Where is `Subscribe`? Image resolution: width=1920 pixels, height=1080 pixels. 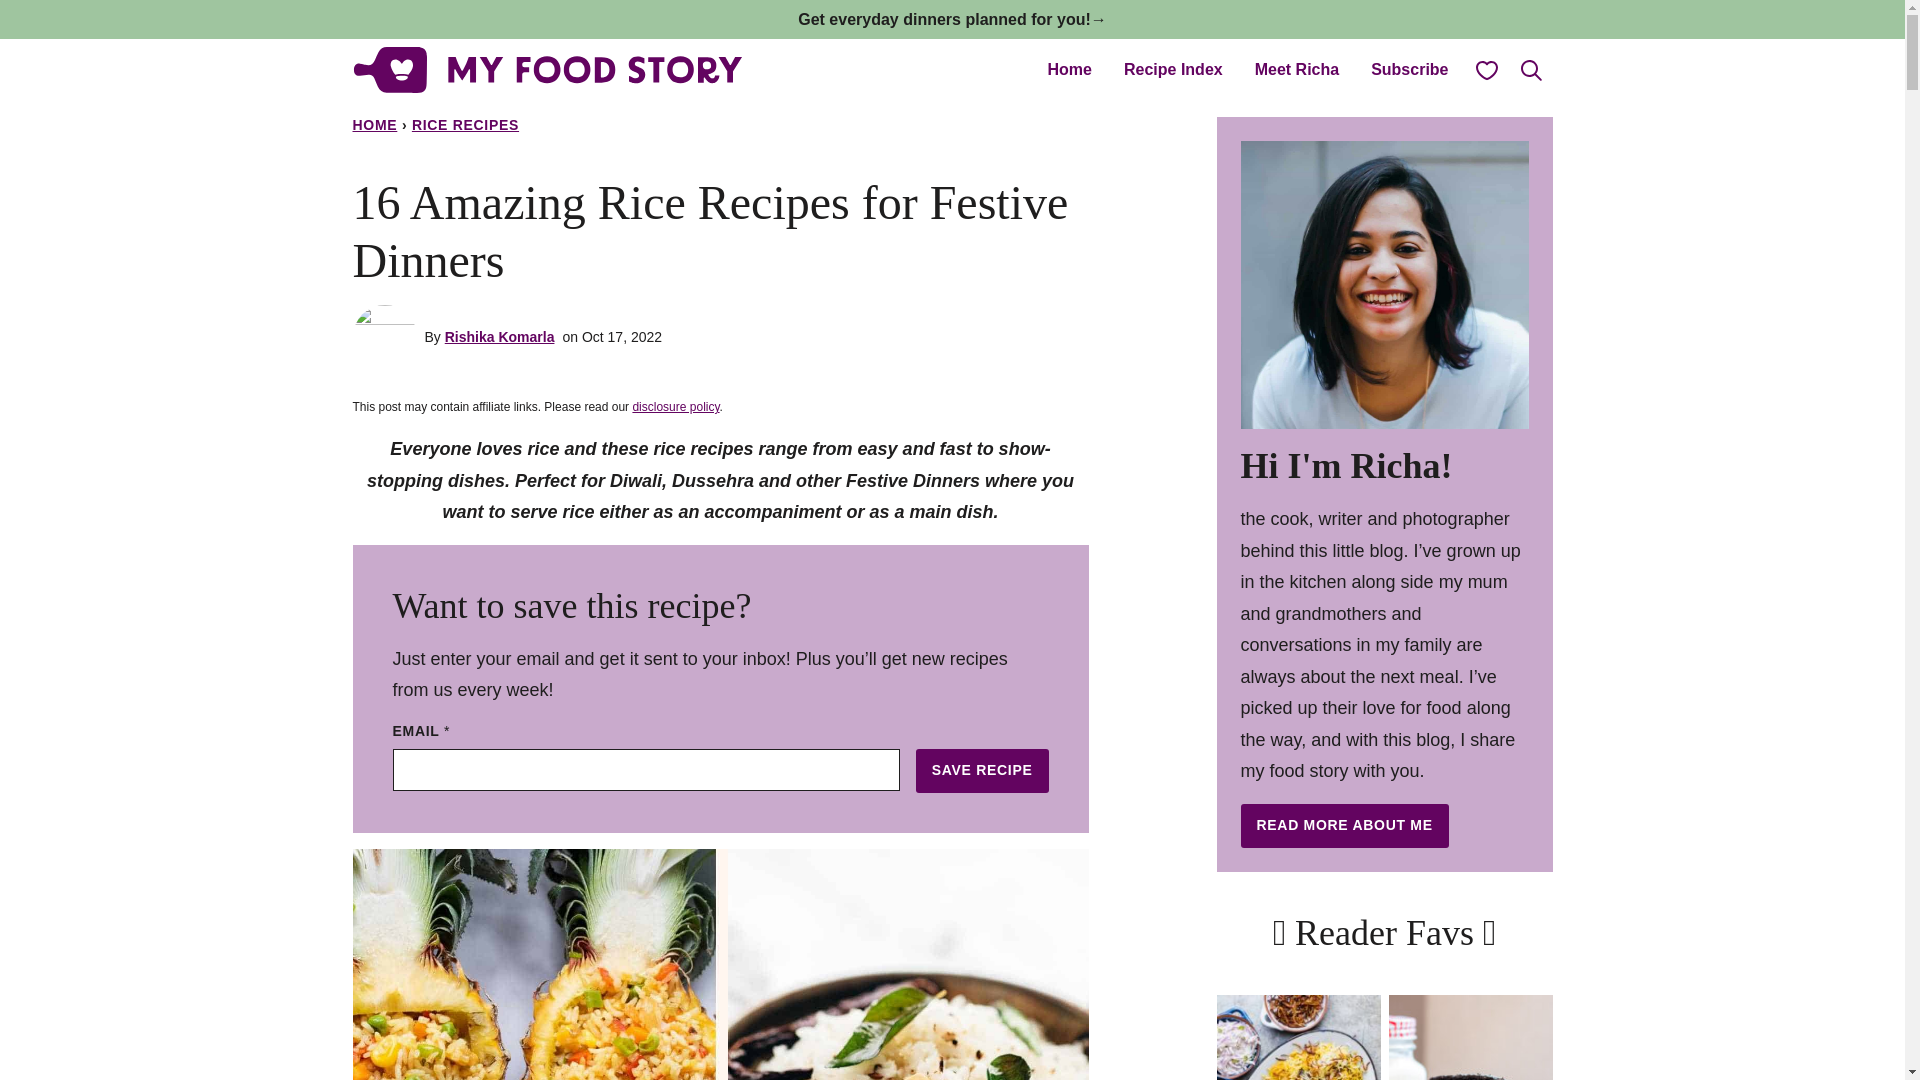 Subscribe is located at coordinates (1409, 69).